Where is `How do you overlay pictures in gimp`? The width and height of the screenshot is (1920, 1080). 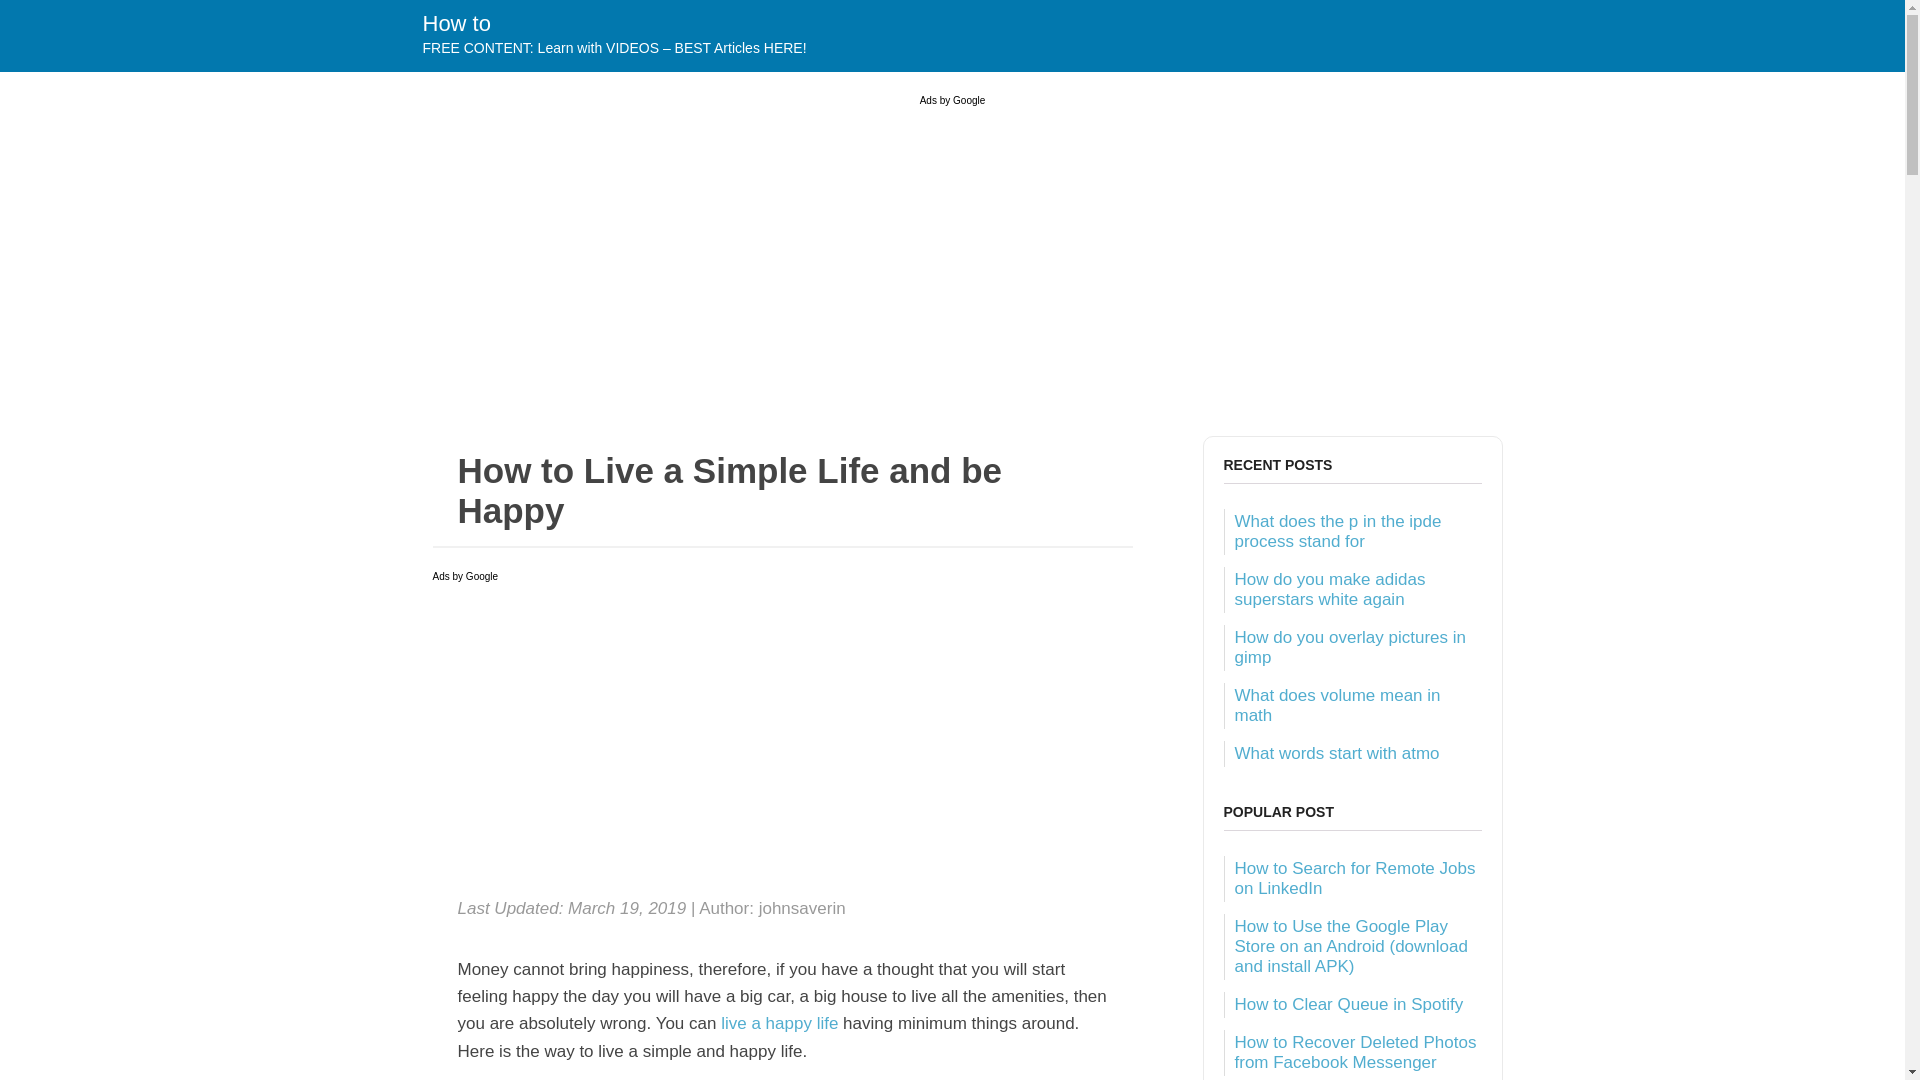 How do you overlay pictures in gimp is located at coordinates (1350, 647).